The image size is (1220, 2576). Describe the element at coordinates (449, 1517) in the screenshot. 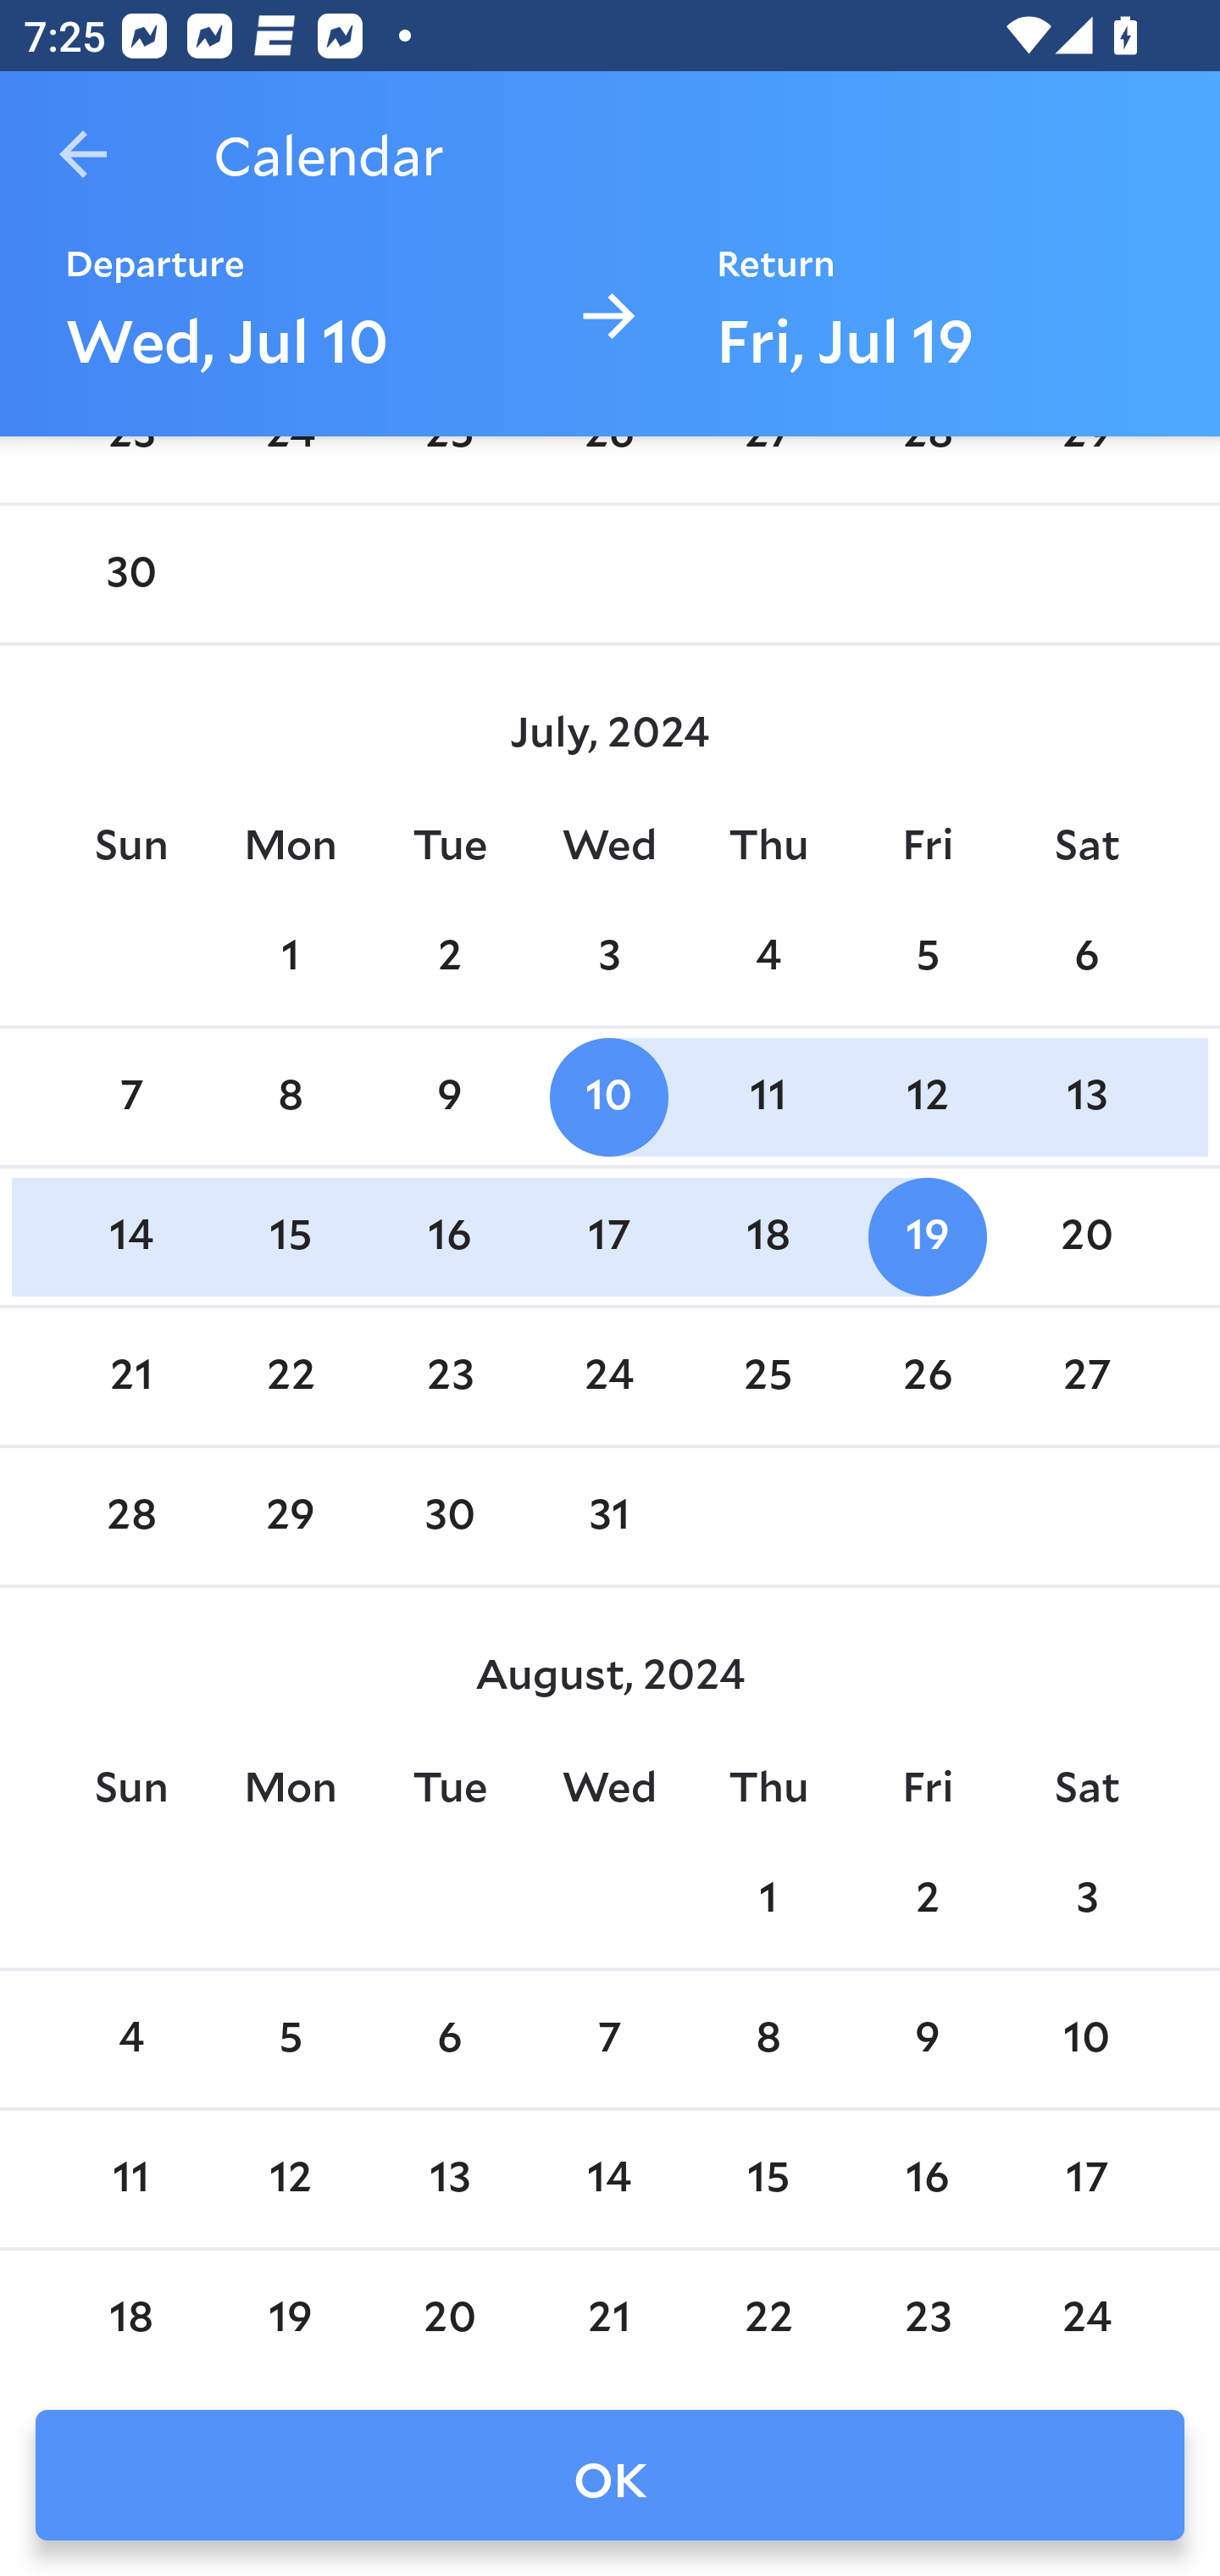

I see `30` at that location.